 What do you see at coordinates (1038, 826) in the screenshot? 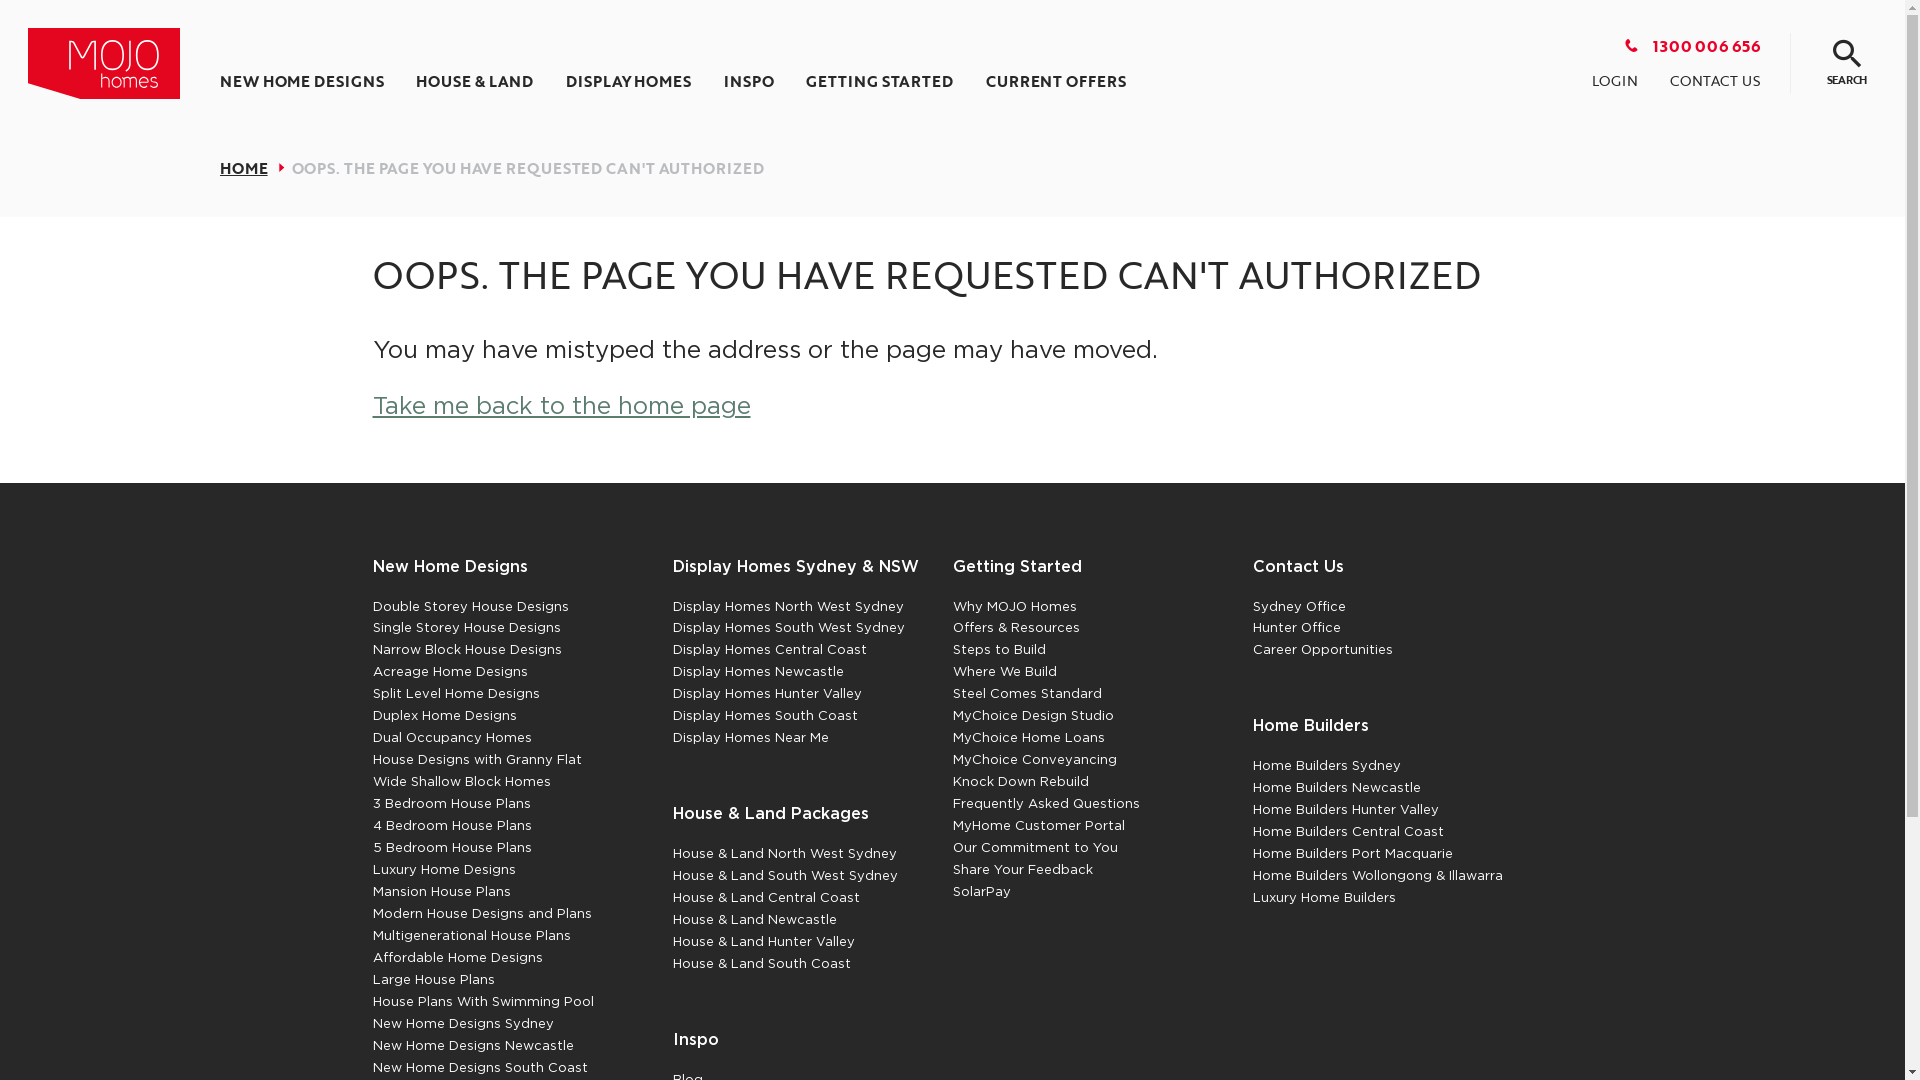
I see `MyHome Customer Portal` at bounding box center [1038, 826].